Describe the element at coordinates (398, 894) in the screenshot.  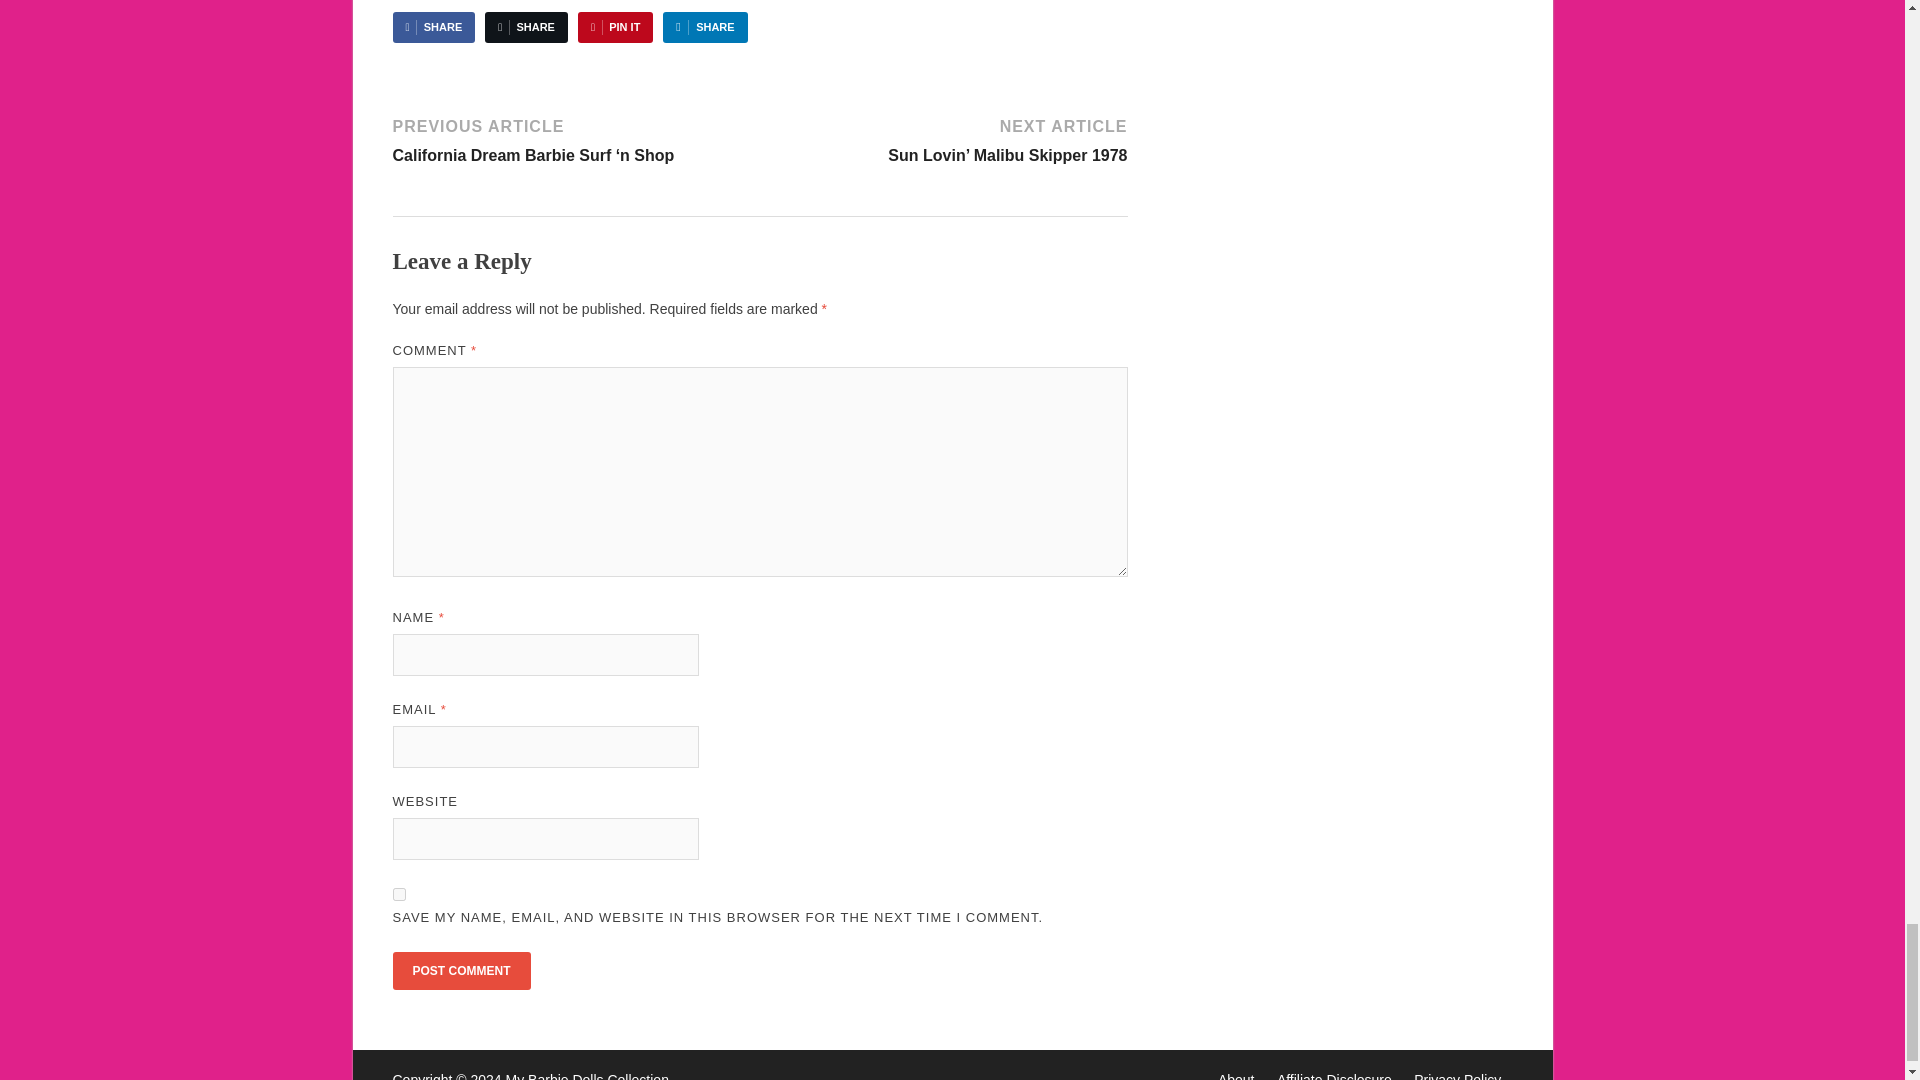
I see `yes` at that location.